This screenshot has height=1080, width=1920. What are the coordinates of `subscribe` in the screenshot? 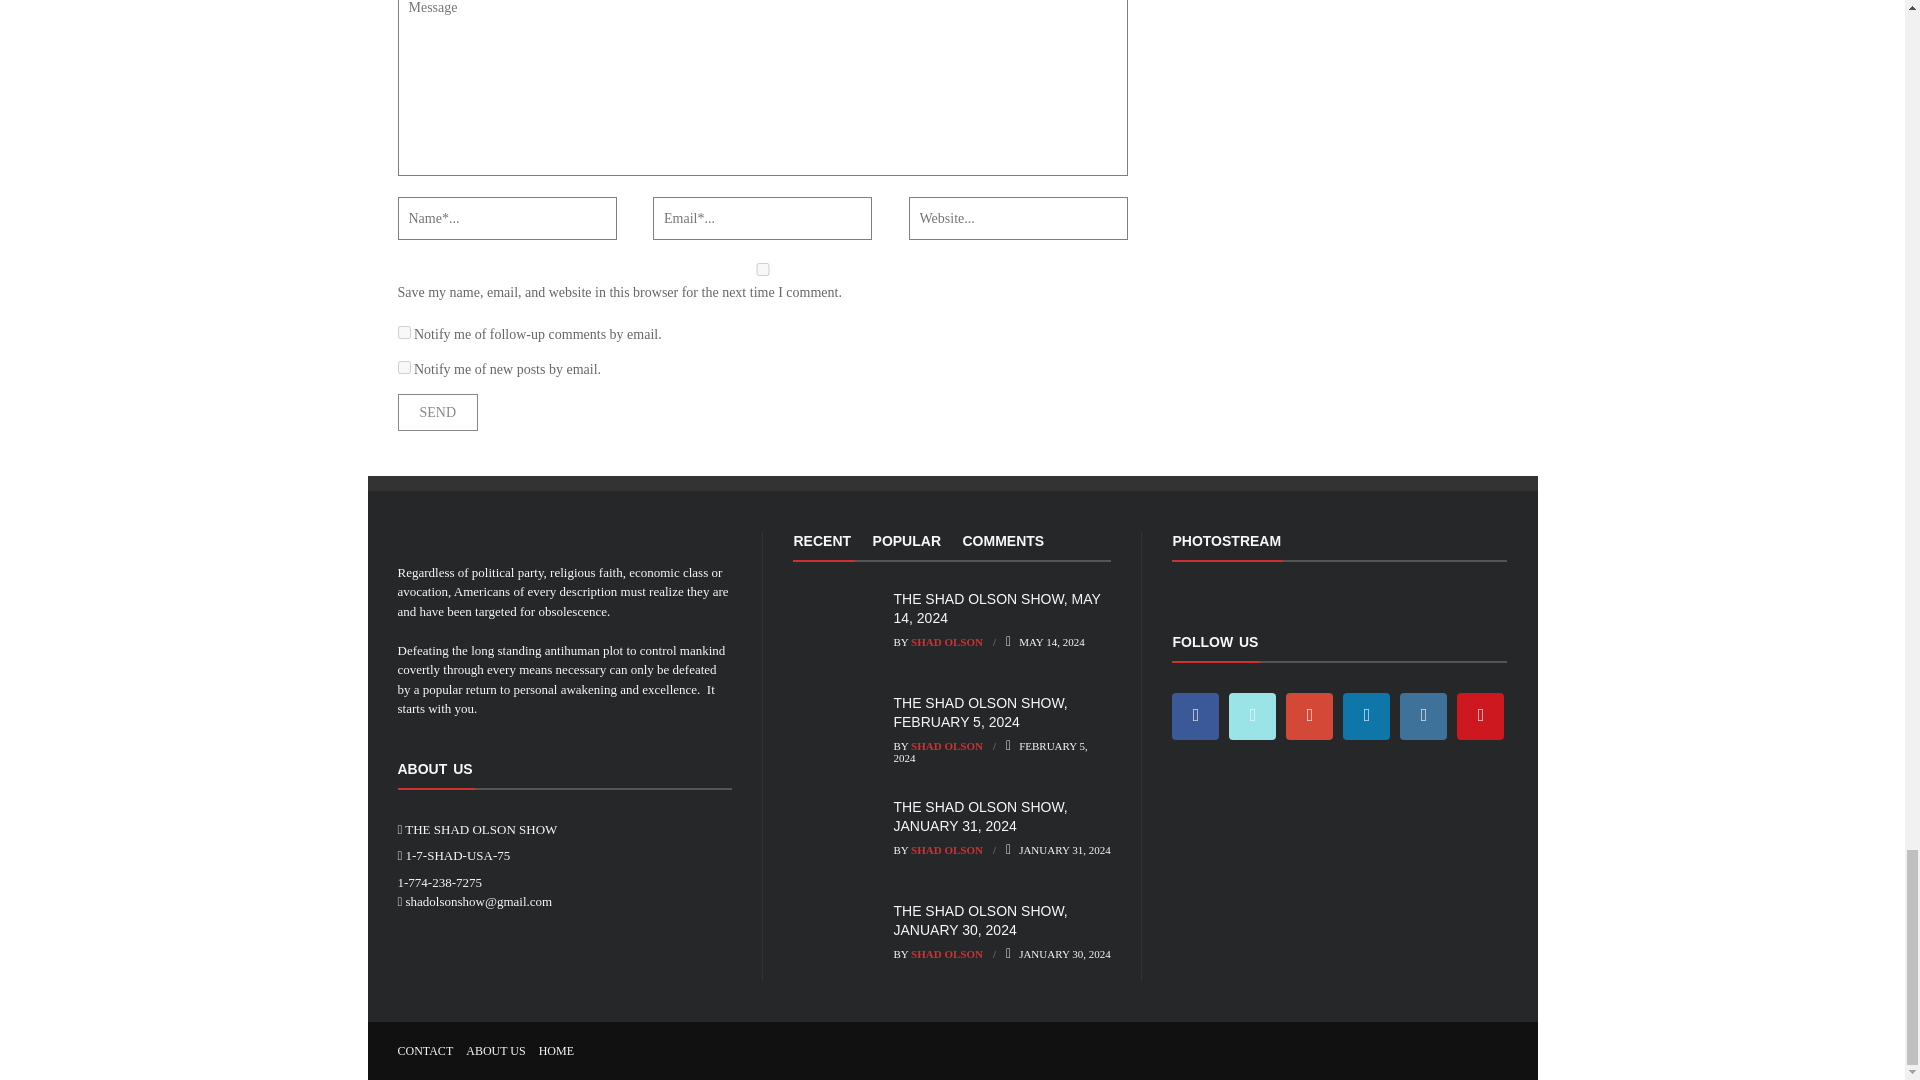 It's located at (404, 366).